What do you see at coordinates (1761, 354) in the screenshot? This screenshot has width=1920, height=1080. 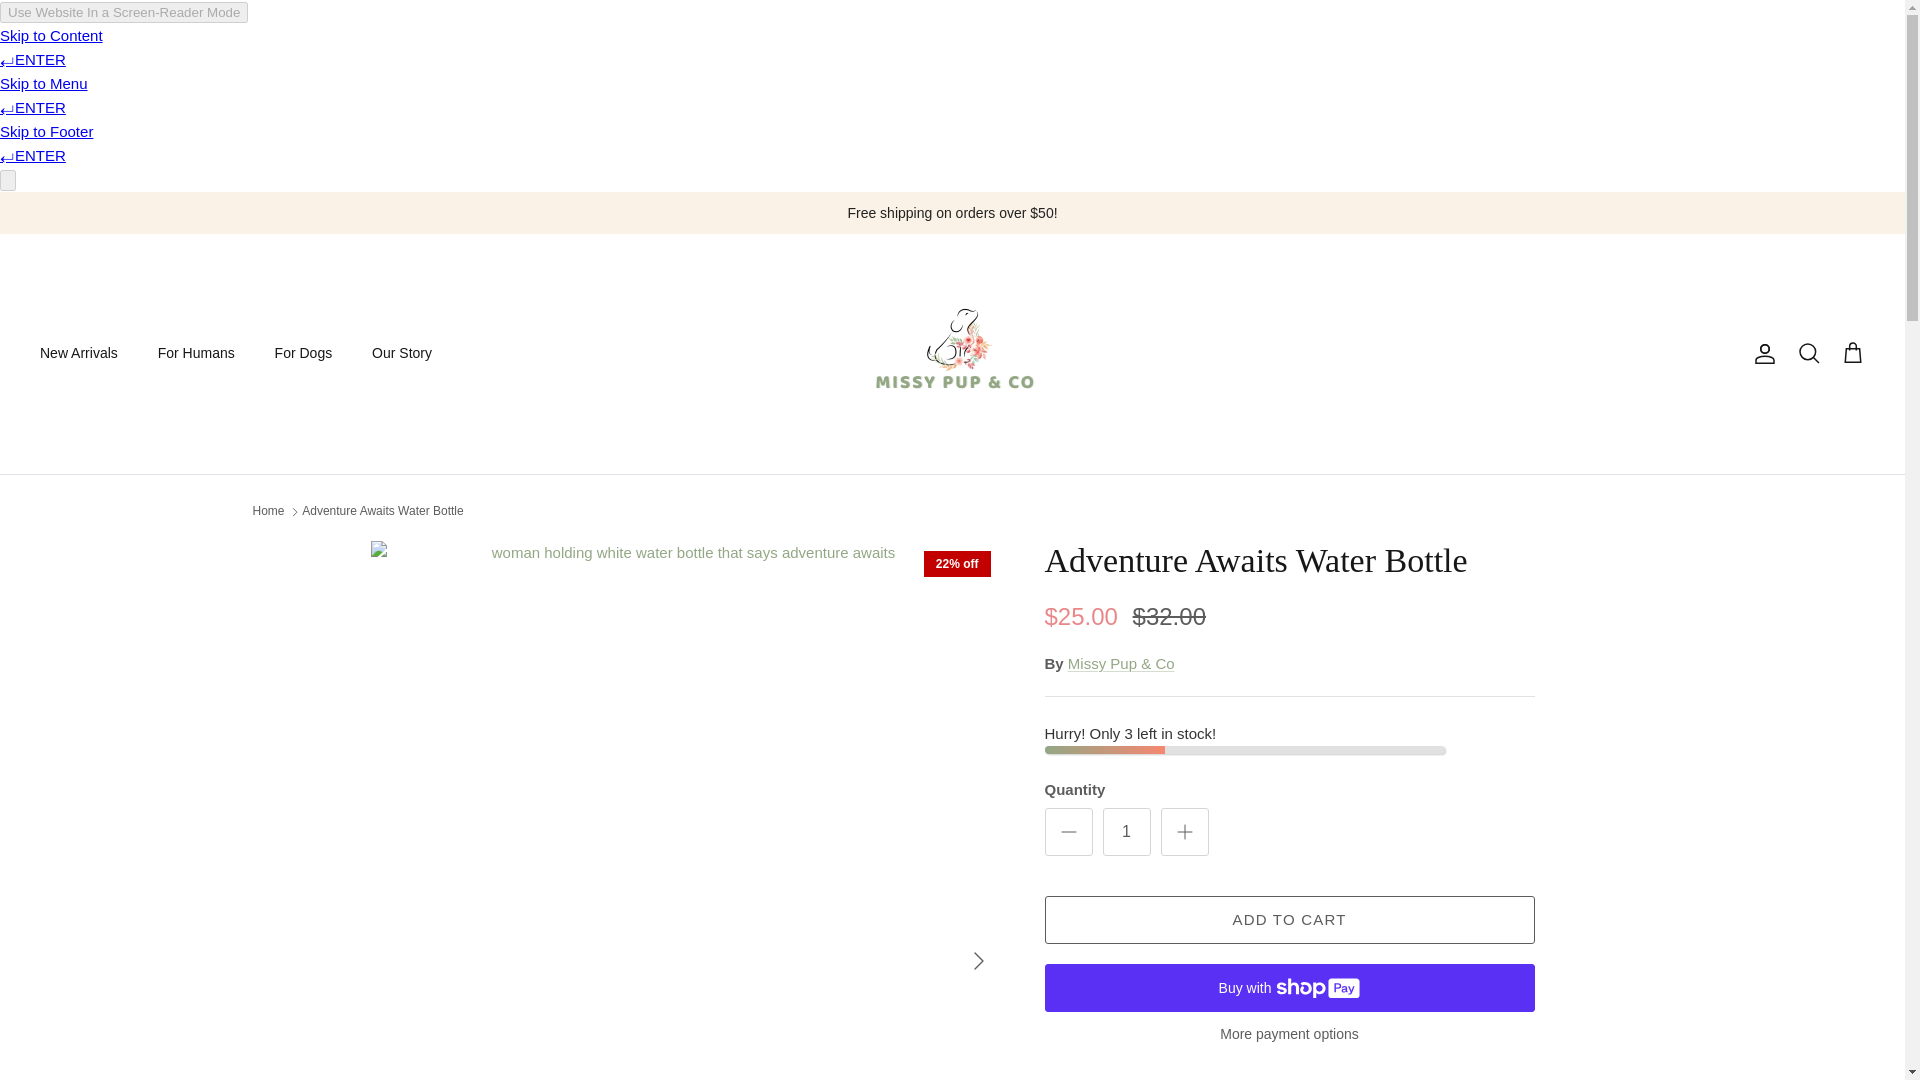 I see `Account` at bounding box center [1761, 354].